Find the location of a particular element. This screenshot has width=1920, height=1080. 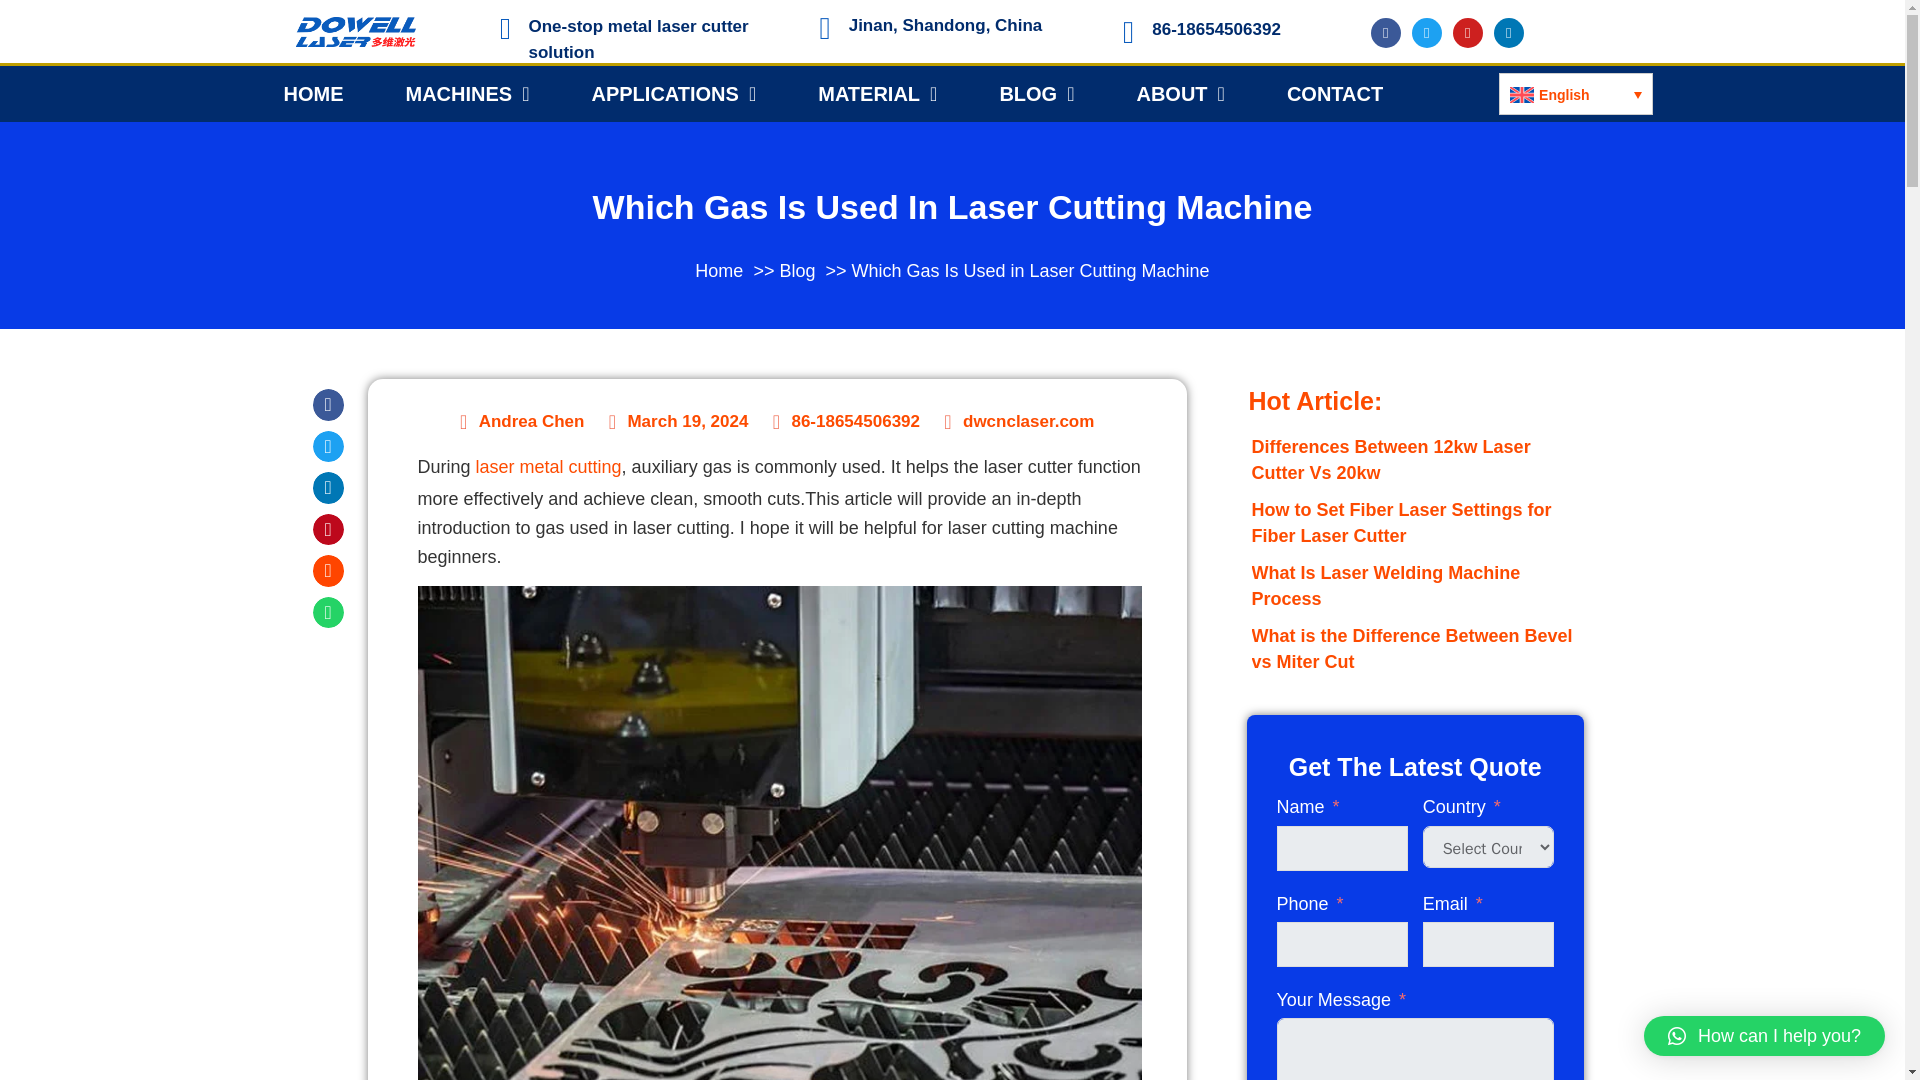

APPLICATIONS is located at coordinates (674, 94).